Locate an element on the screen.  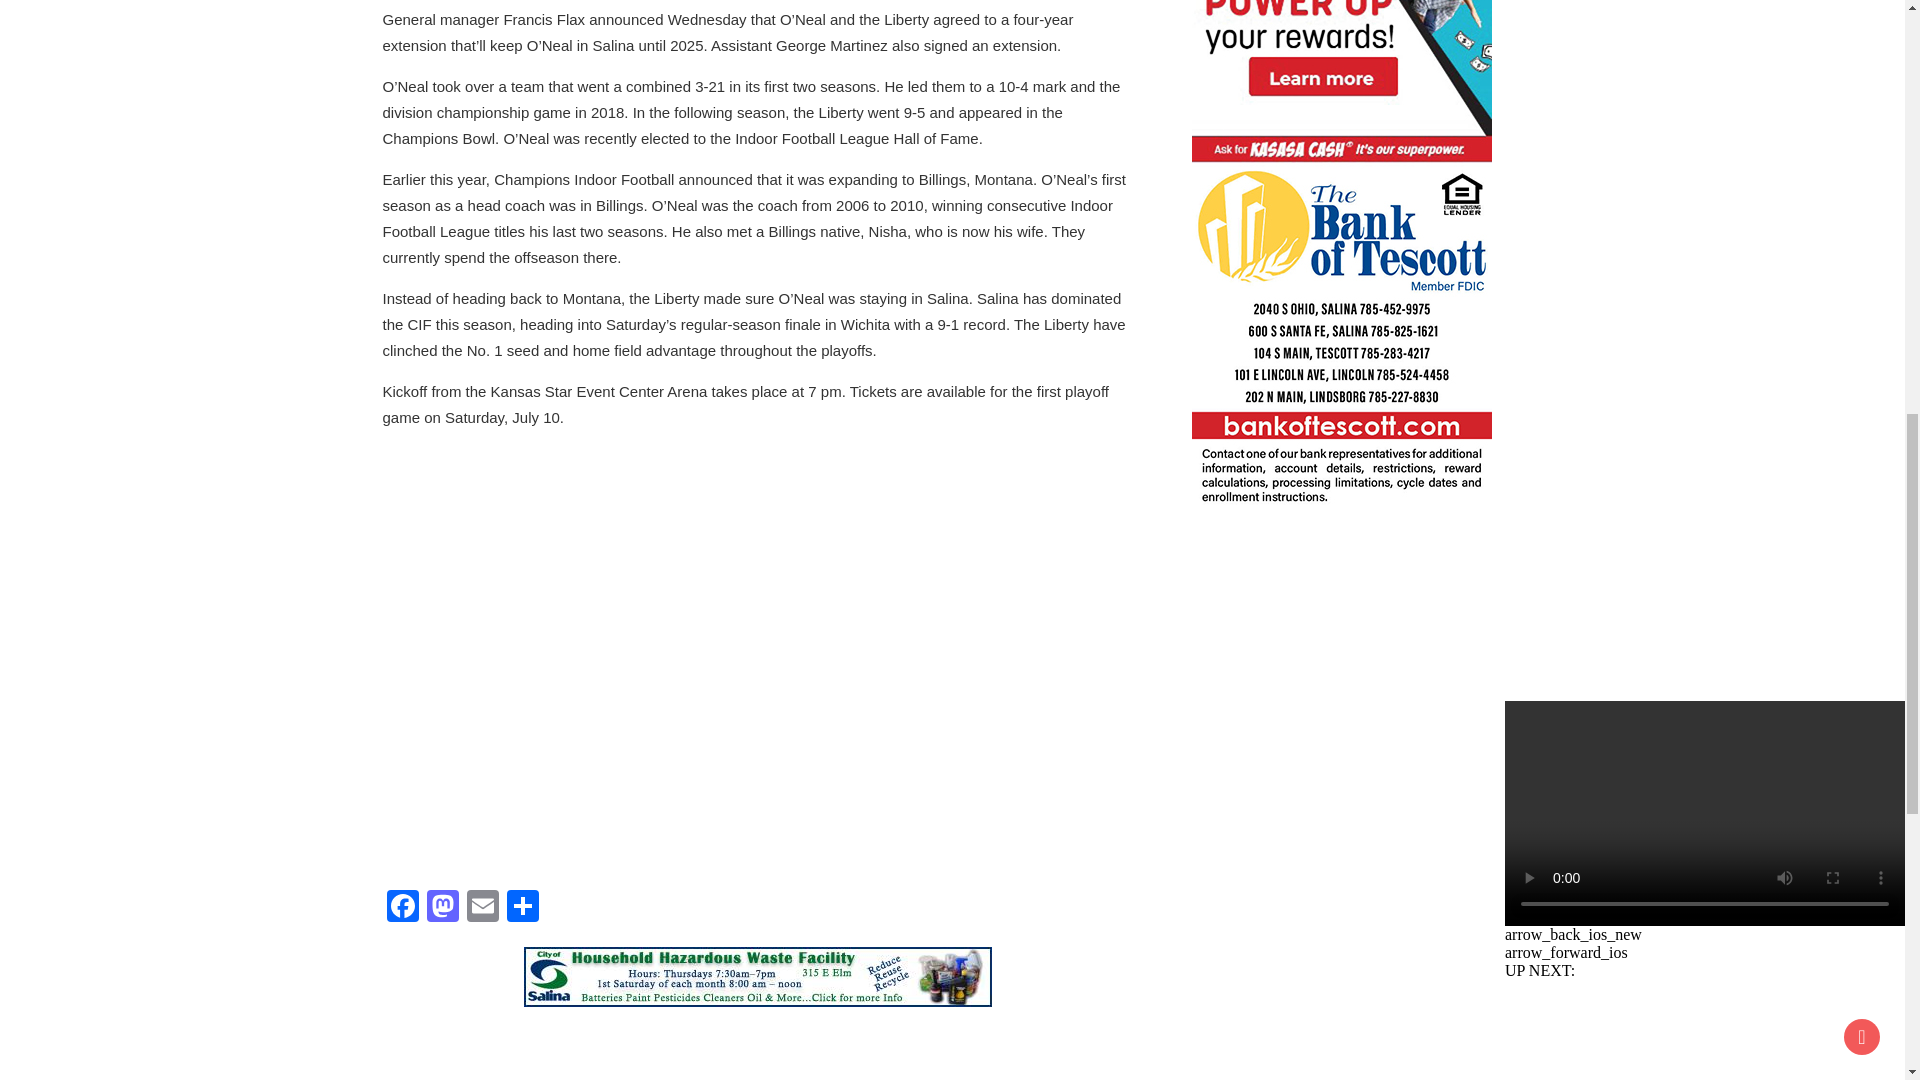
Email is located at coordinates (482, 908).